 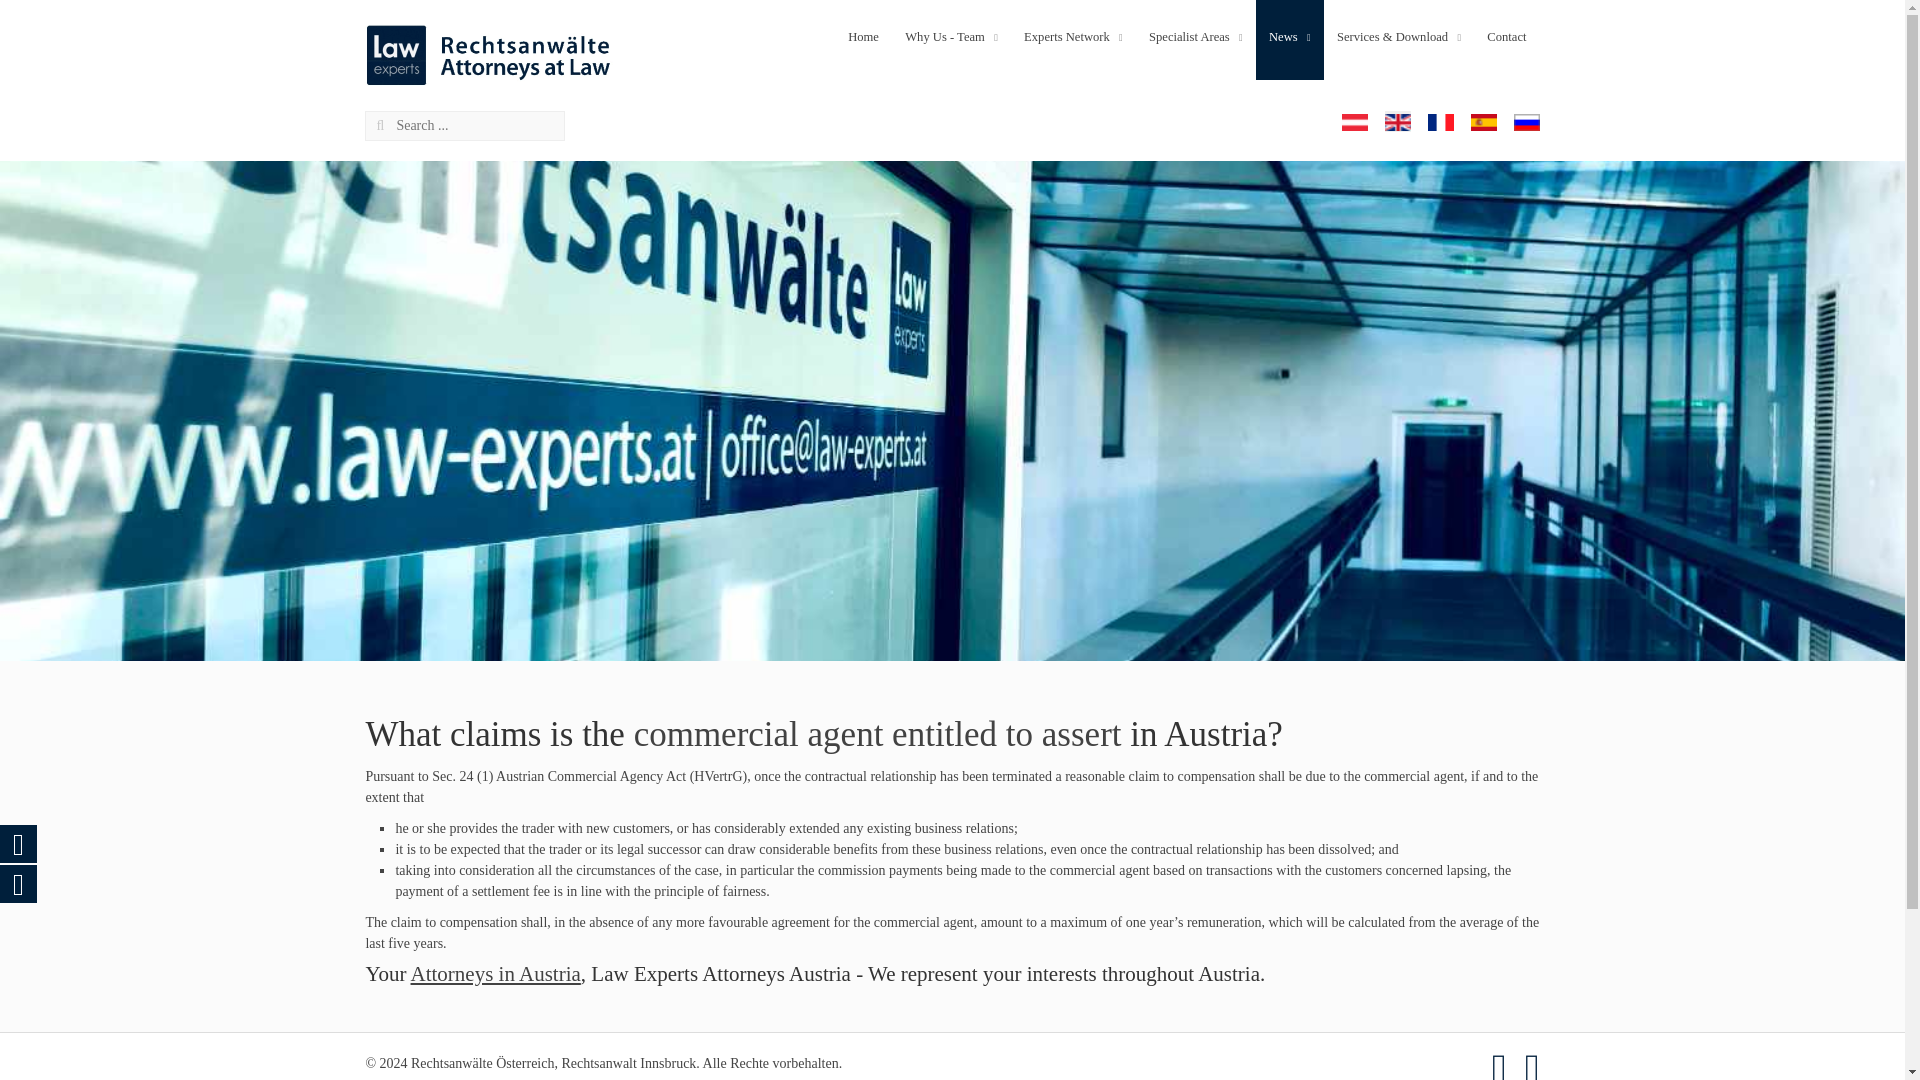 I want to click on Why Us - Team, so click(x=952, y=40).